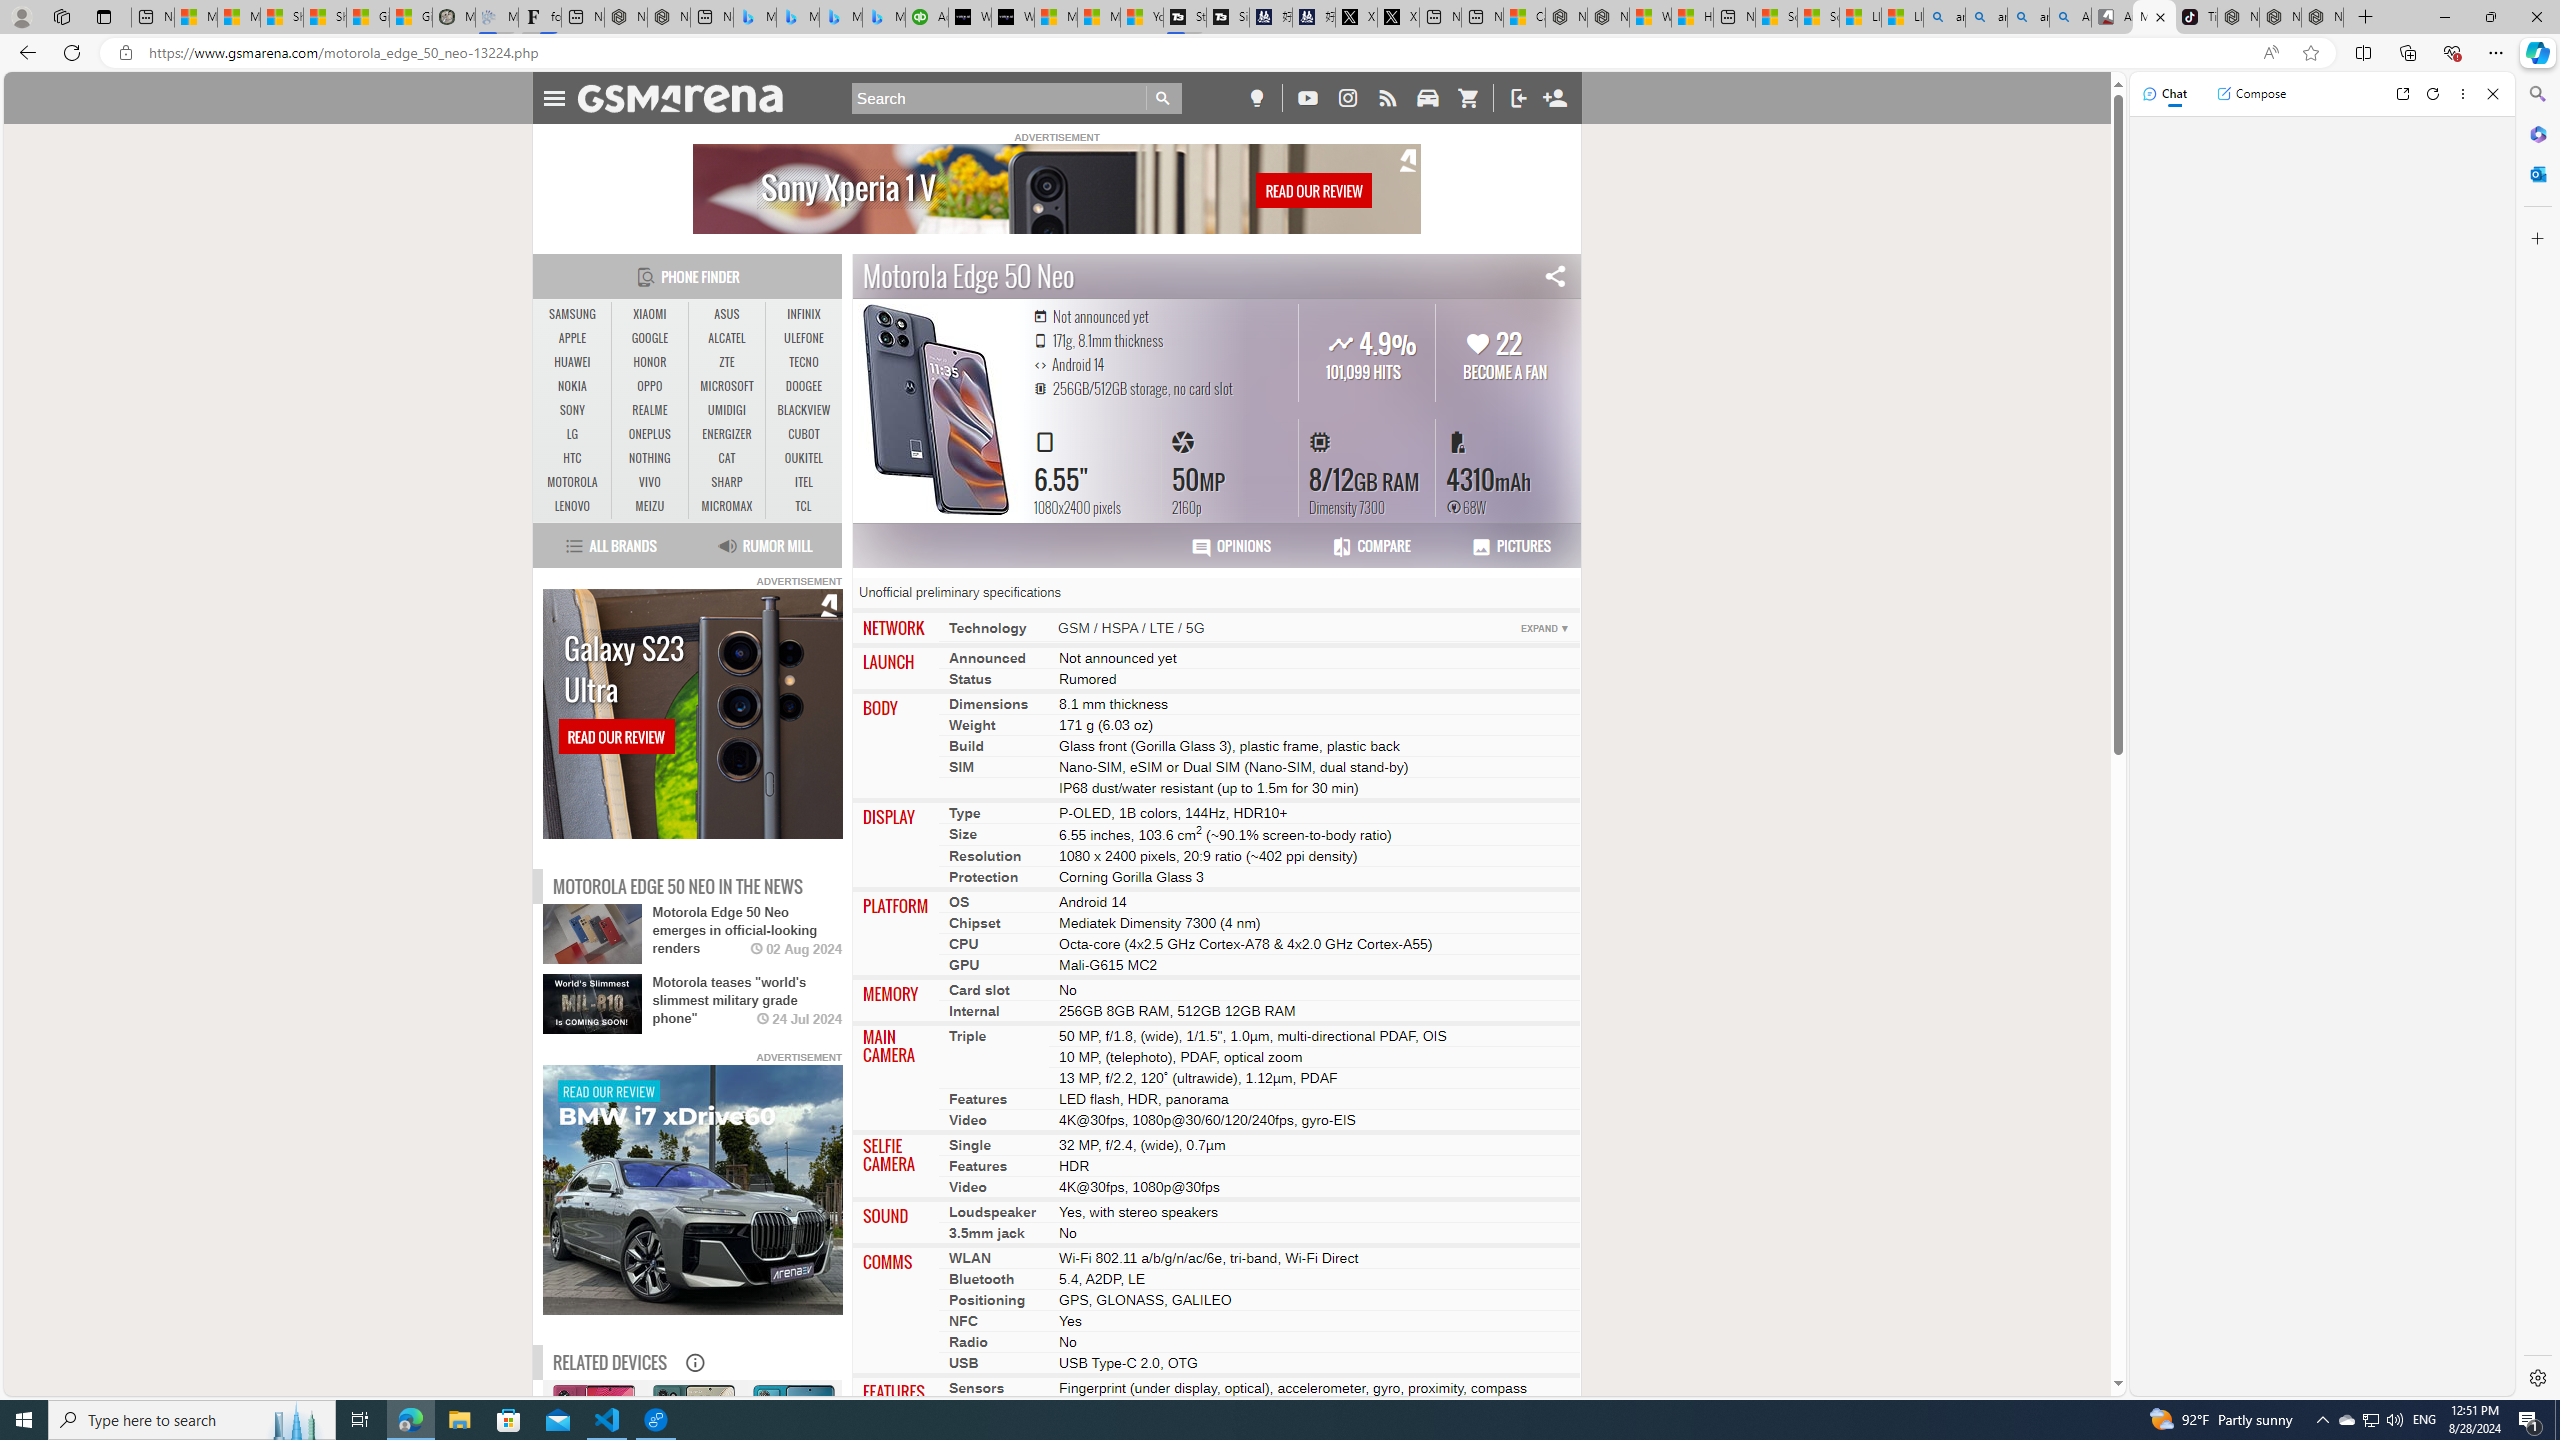 The width and height of the screenshot is (2560, 1440). What do you see at coordinates (573, 386) in the screenshot?
I see `NOKIA` at bounding box center [573, 386].